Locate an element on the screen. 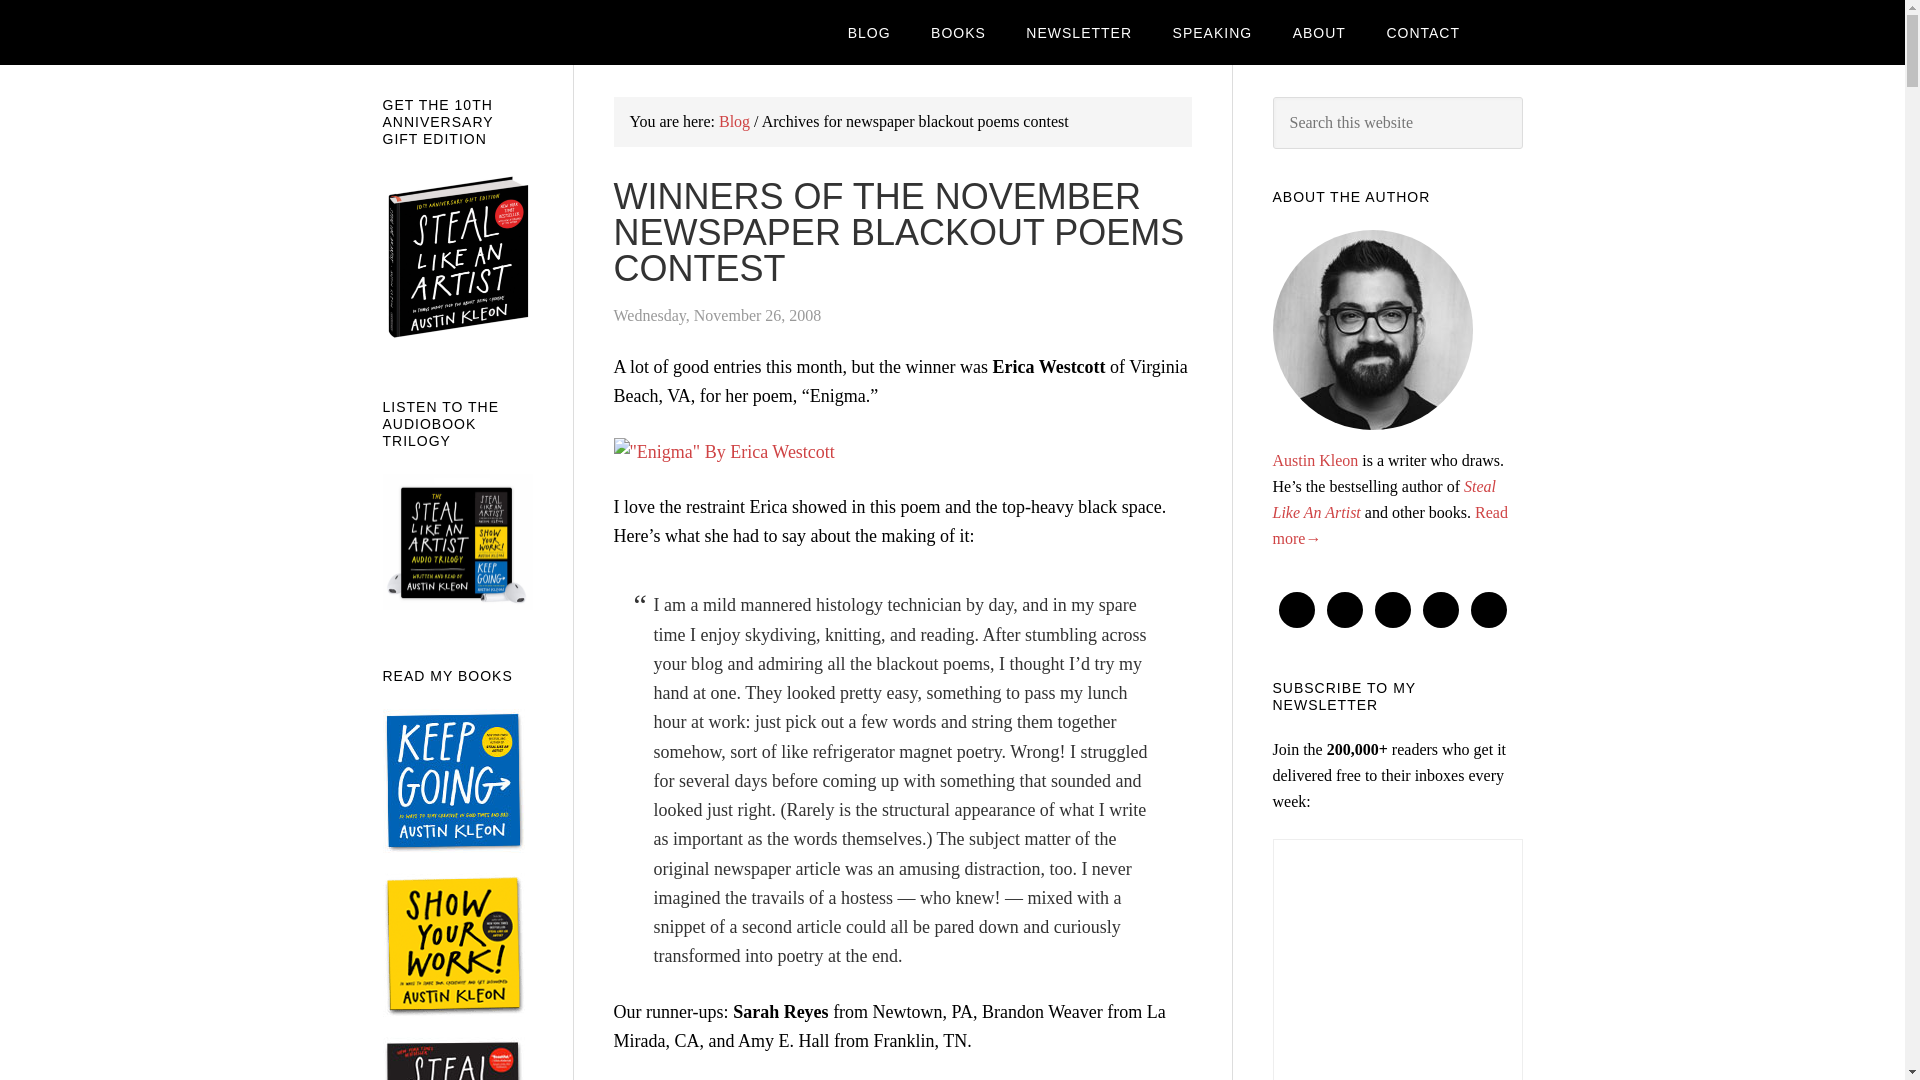 This screenshot has height=1080, width=1920. AUSTIN KLEON is located at coordinates (542, 32).